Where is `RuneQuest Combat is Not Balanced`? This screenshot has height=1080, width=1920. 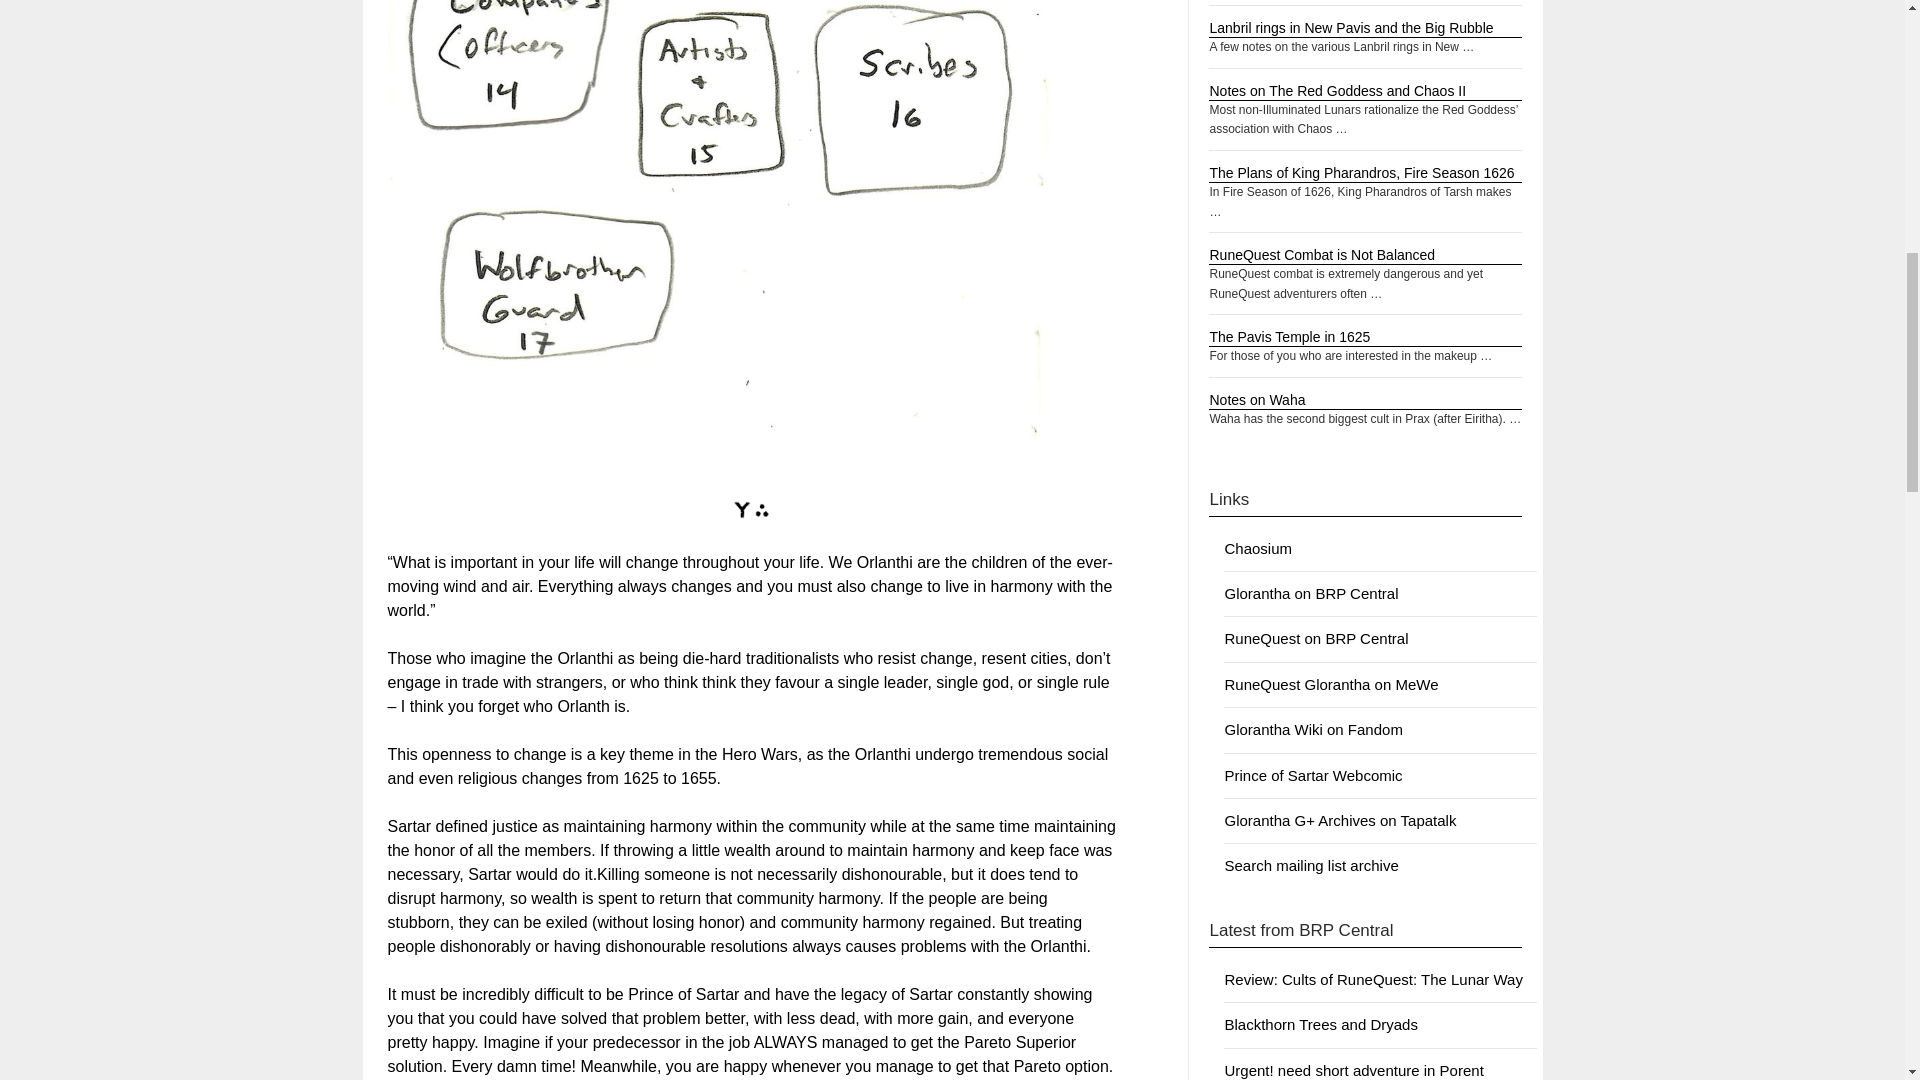
RuneQuest Combat is Not Balanced is located at coordinates (1322, 255).